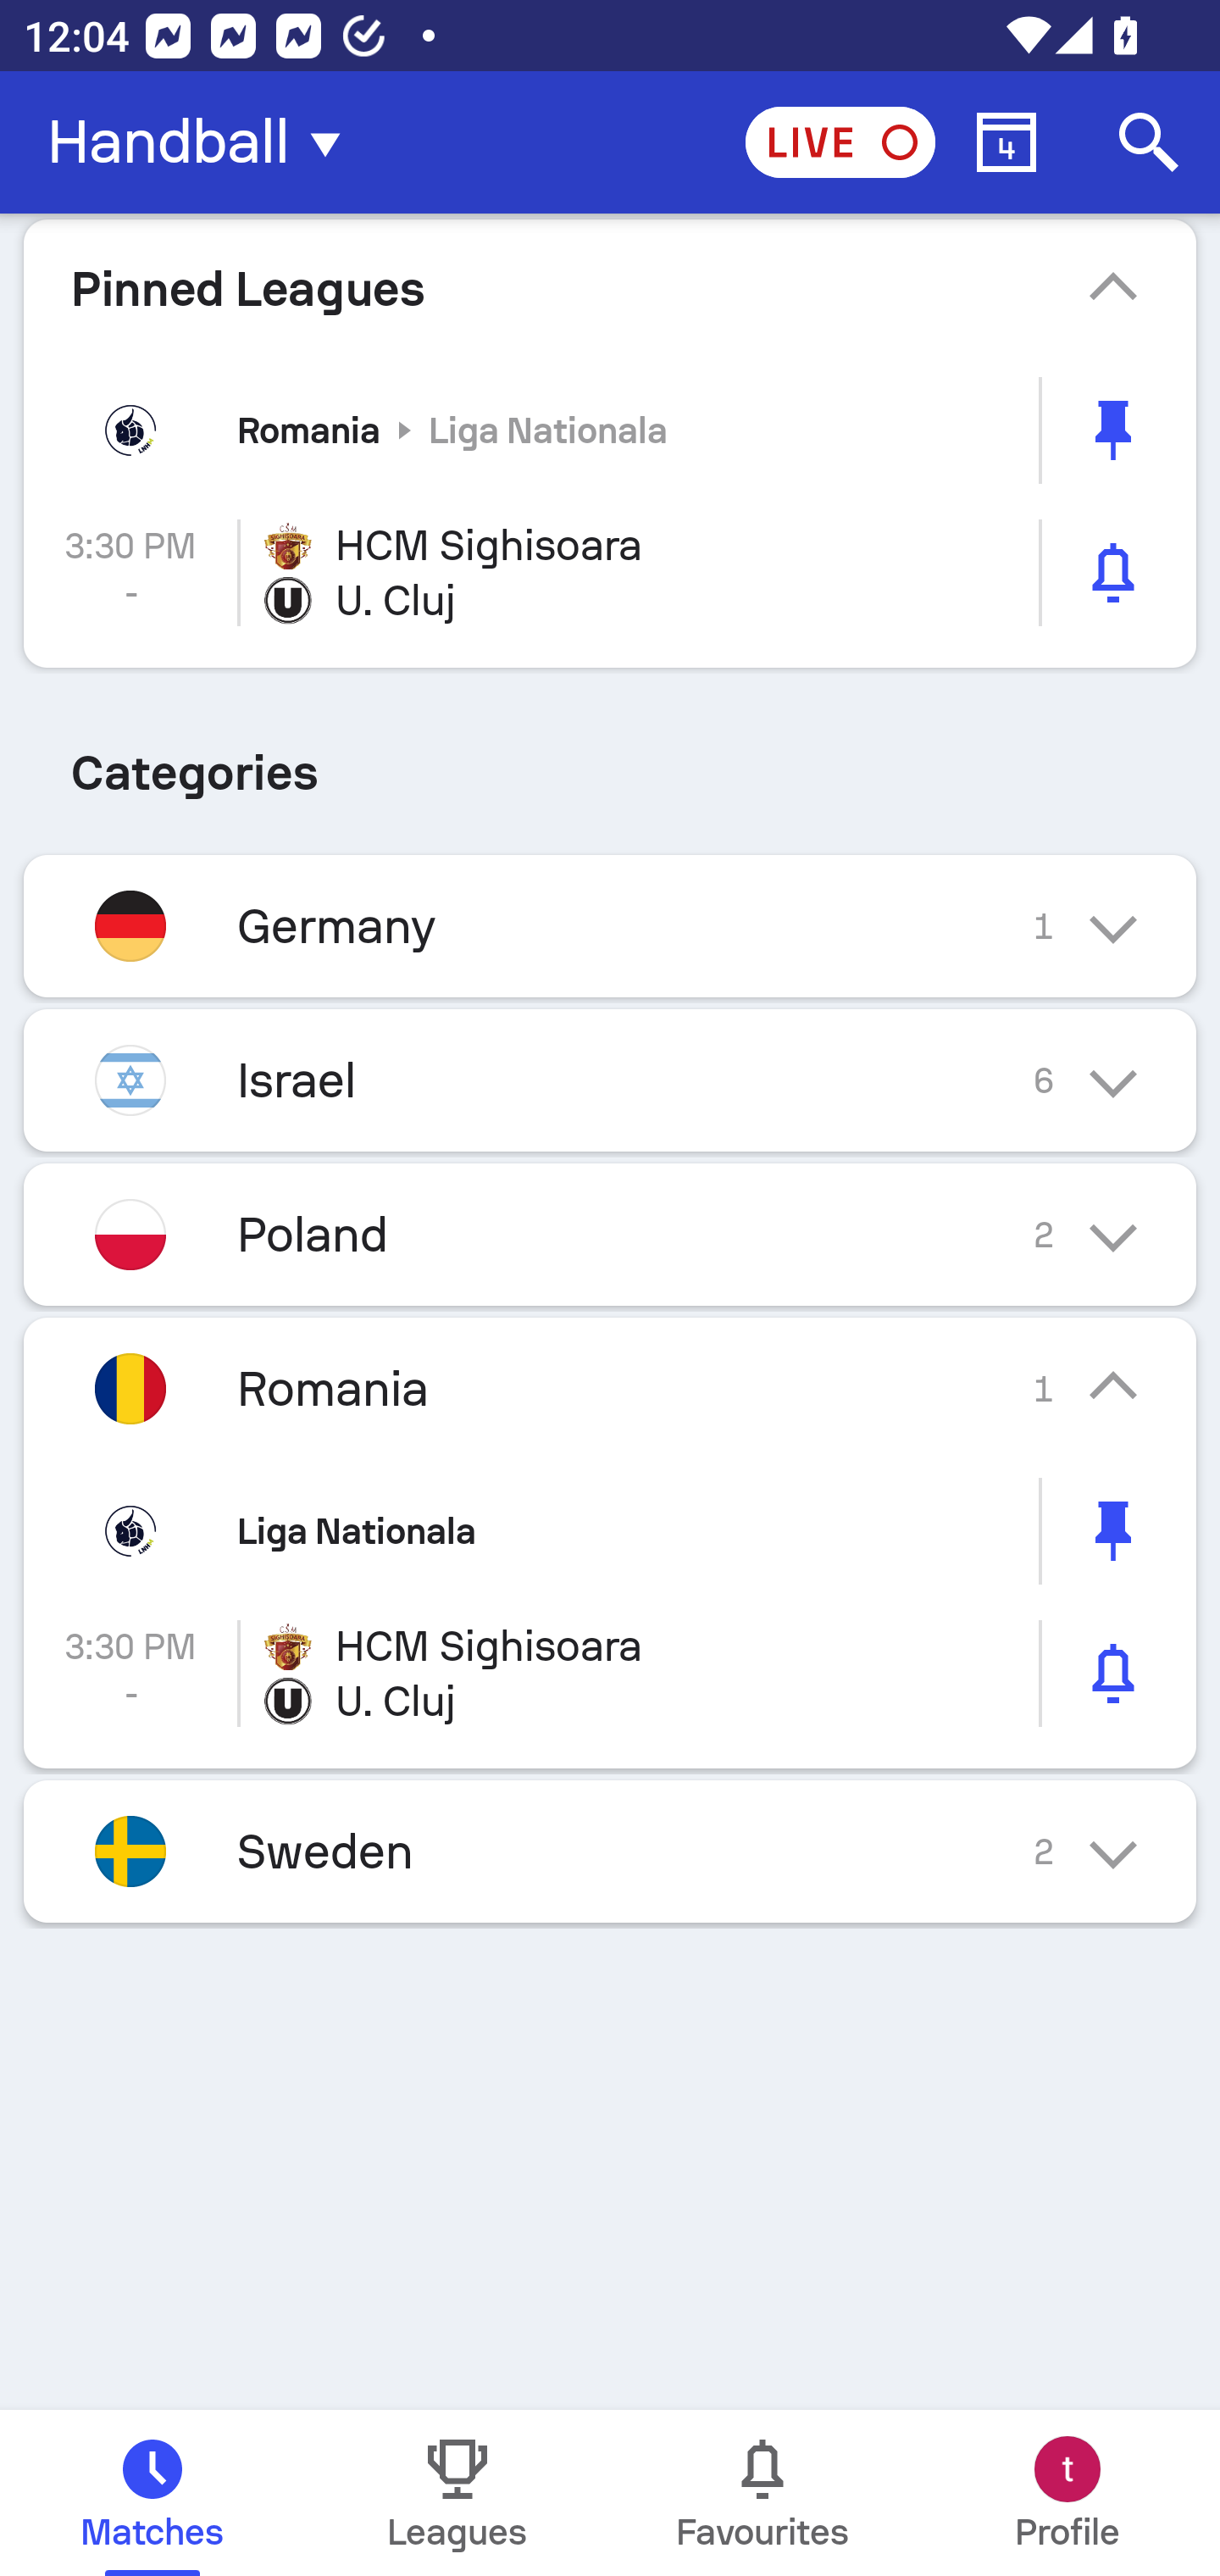 The image size is (1220, 2576). What do you see at coordinates (1006, 142) in the screenshot?
I see `Calendar` at bounding box center [1006, 142].